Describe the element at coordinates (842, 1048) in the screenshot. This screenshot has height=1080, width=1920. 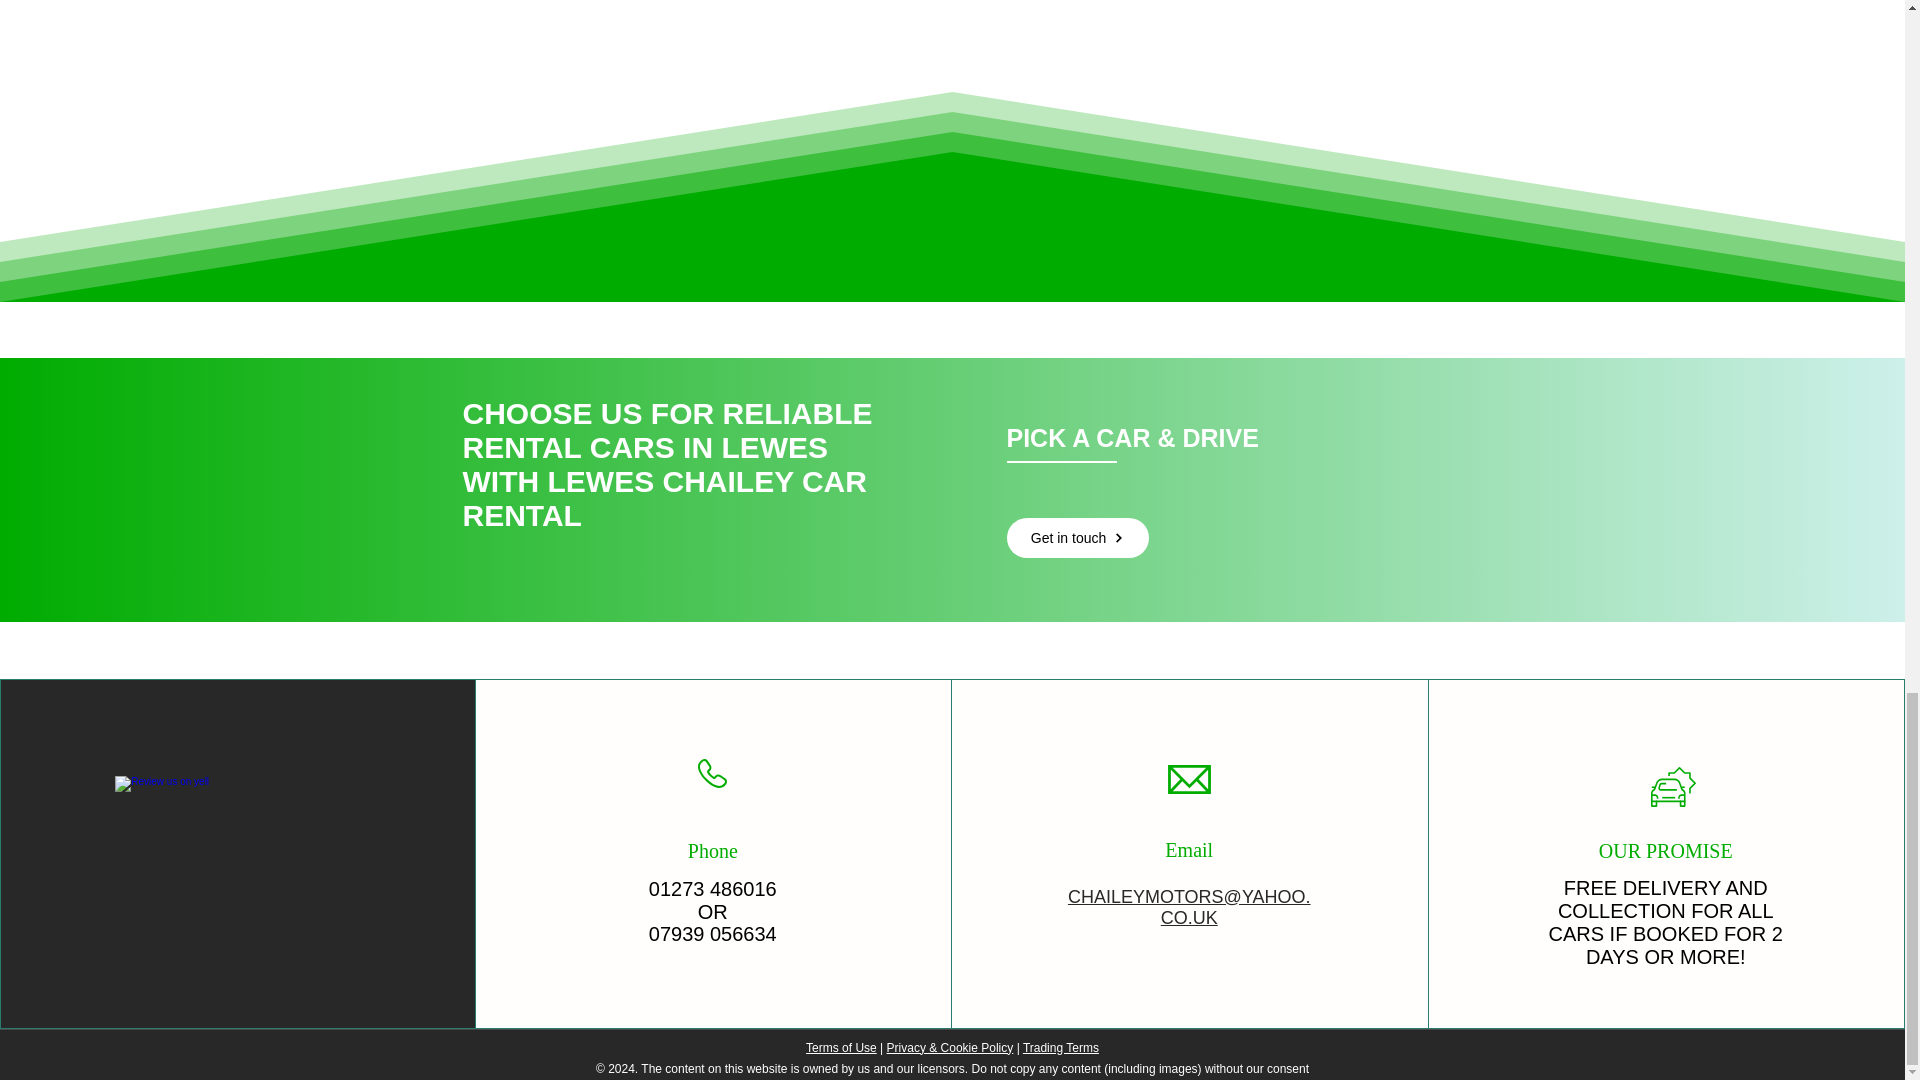
I see `Terms of Use` at that location.